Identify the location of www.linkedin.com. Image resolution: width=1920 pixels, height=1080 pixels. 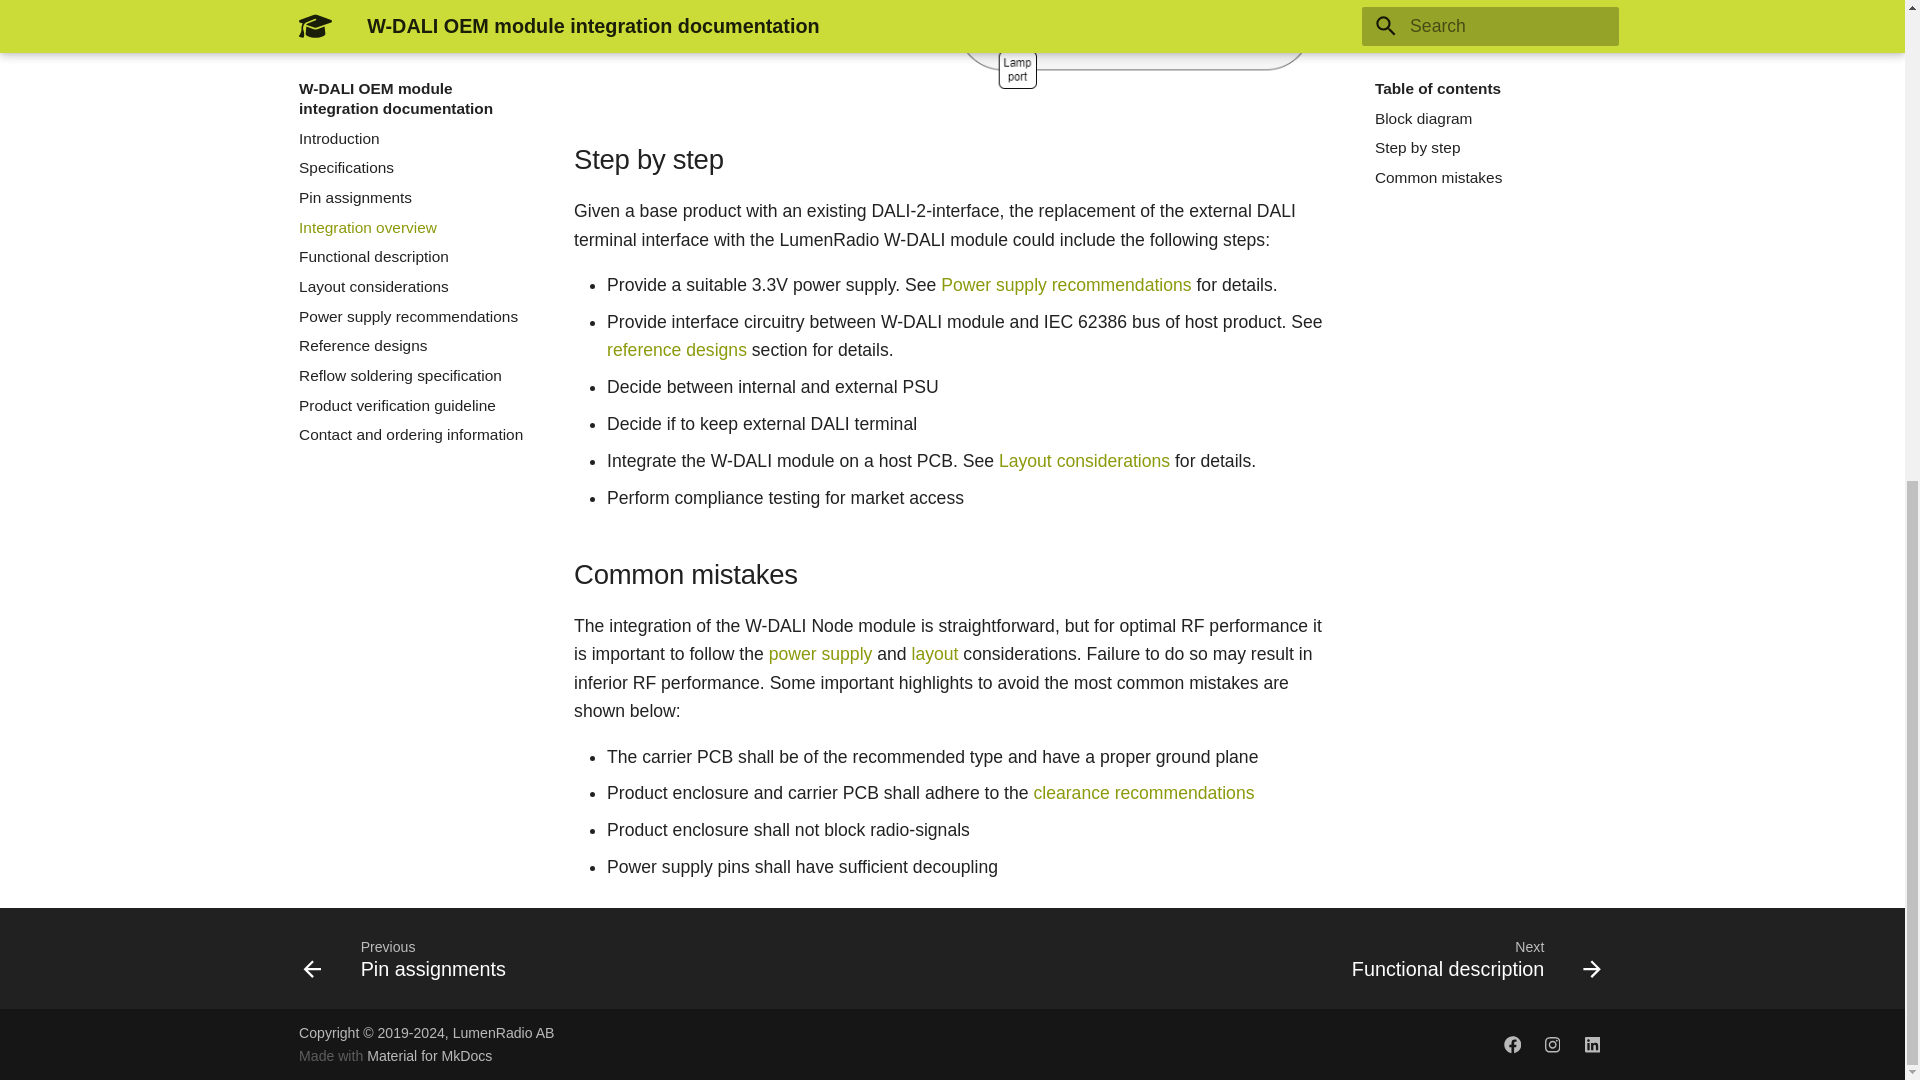
(1142, 793).